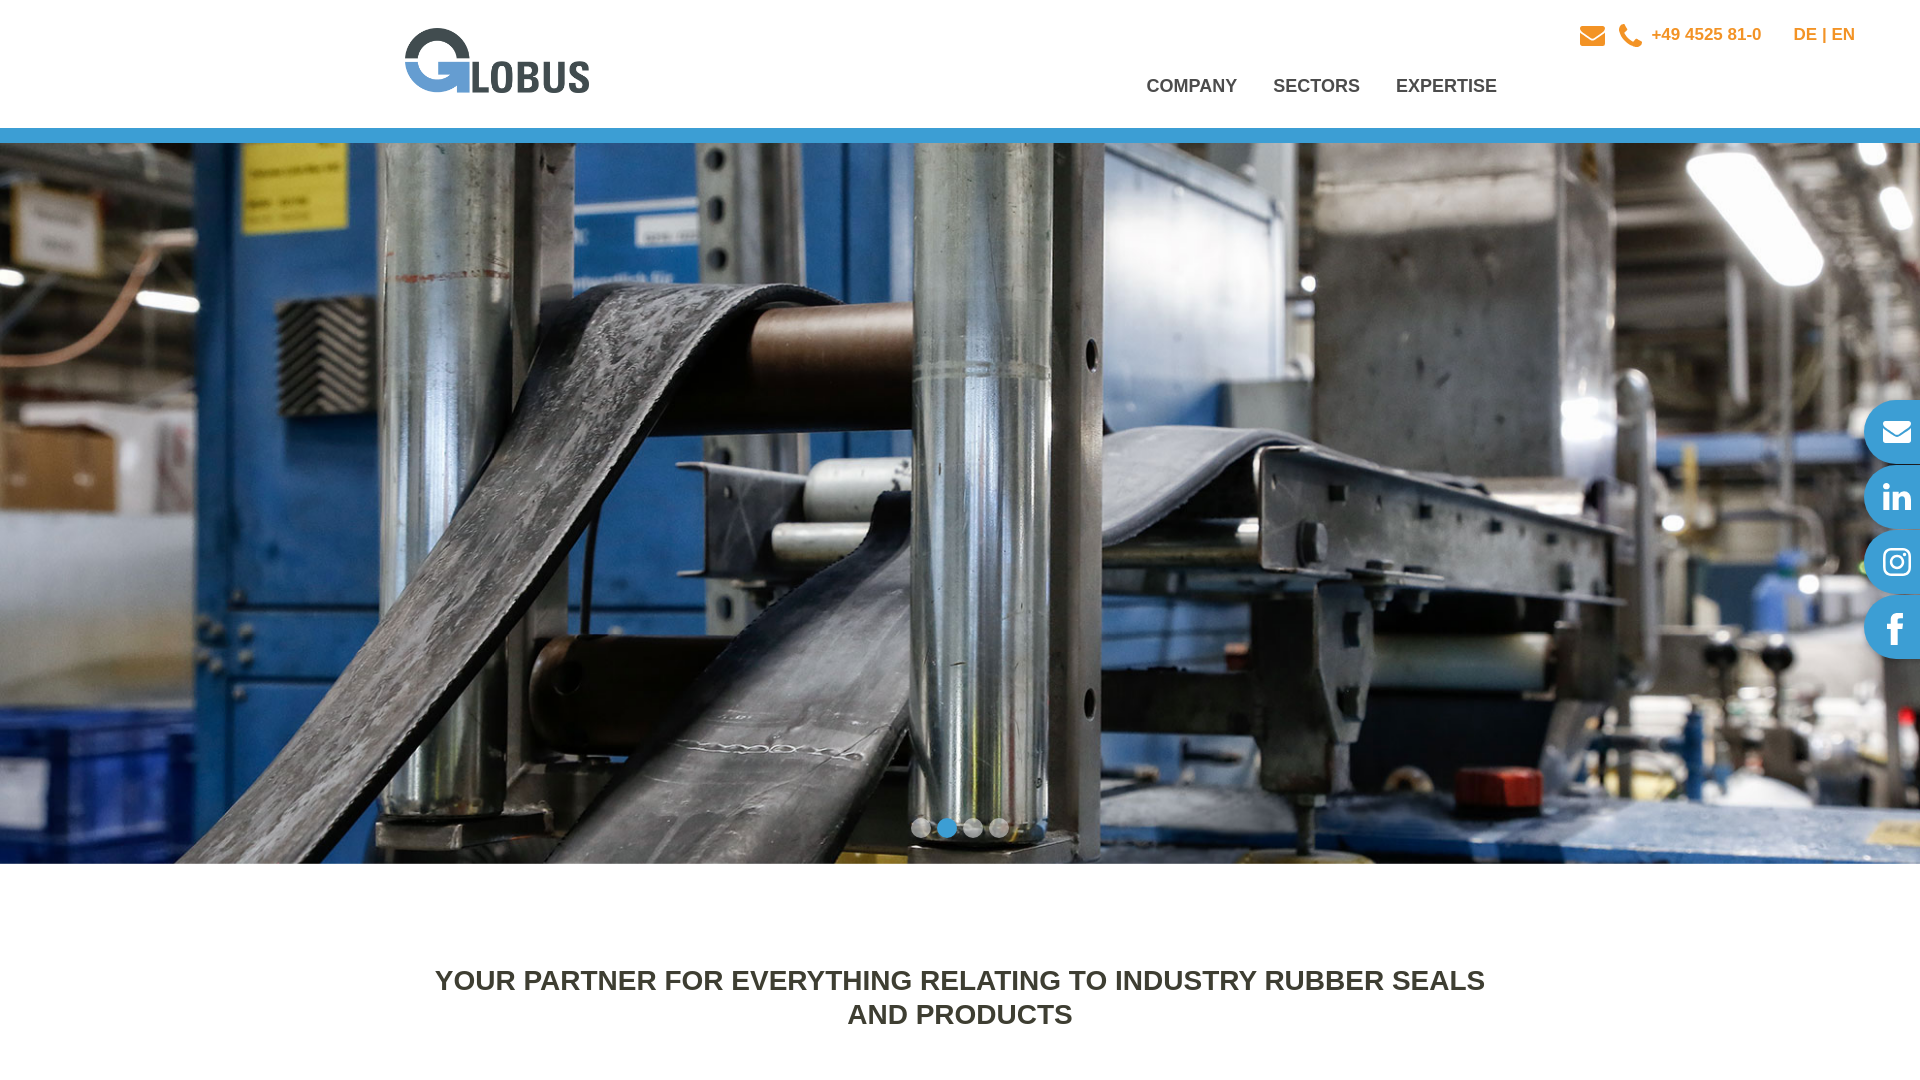 This screenshot has height=1080, width=1920. I want to click on EN, so click(1842, 34).